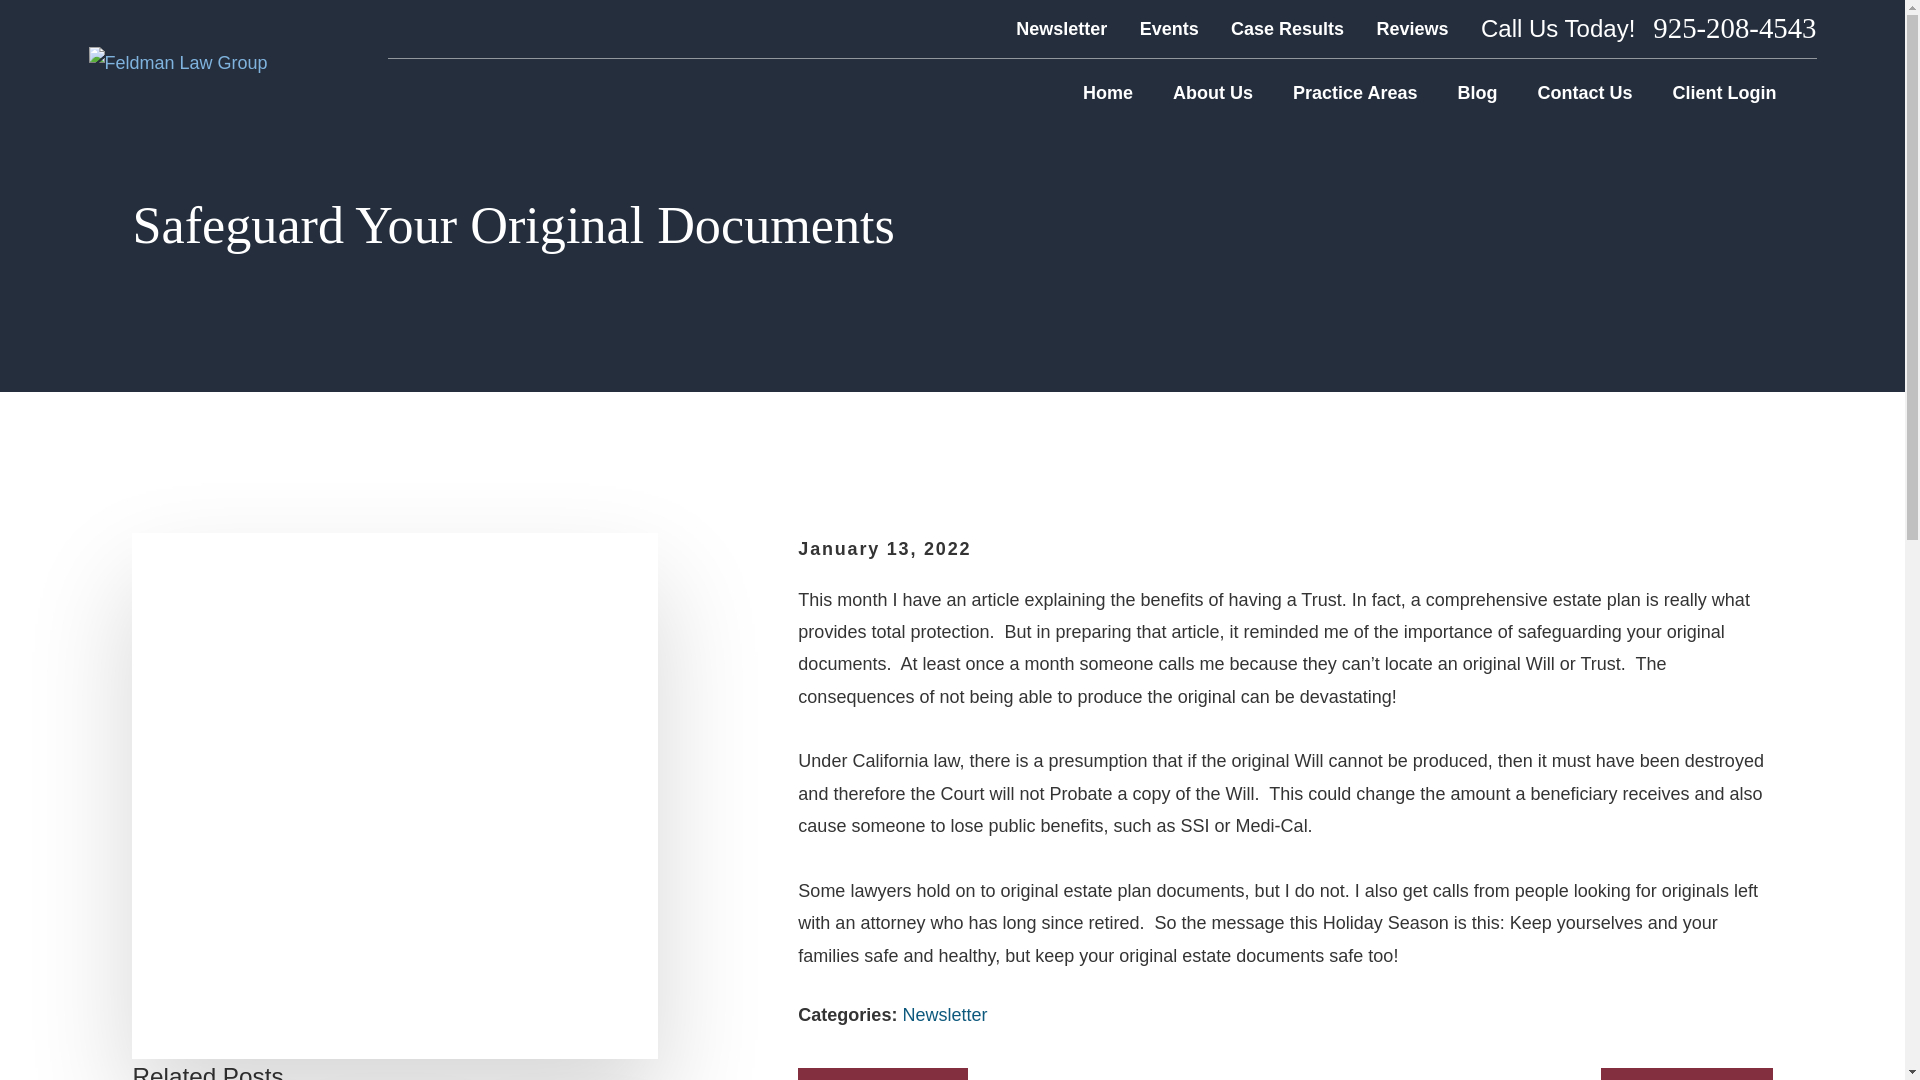 The height and width of the screenshot is (1080, 1920). I want to click on About Us, so click(1213, 92).